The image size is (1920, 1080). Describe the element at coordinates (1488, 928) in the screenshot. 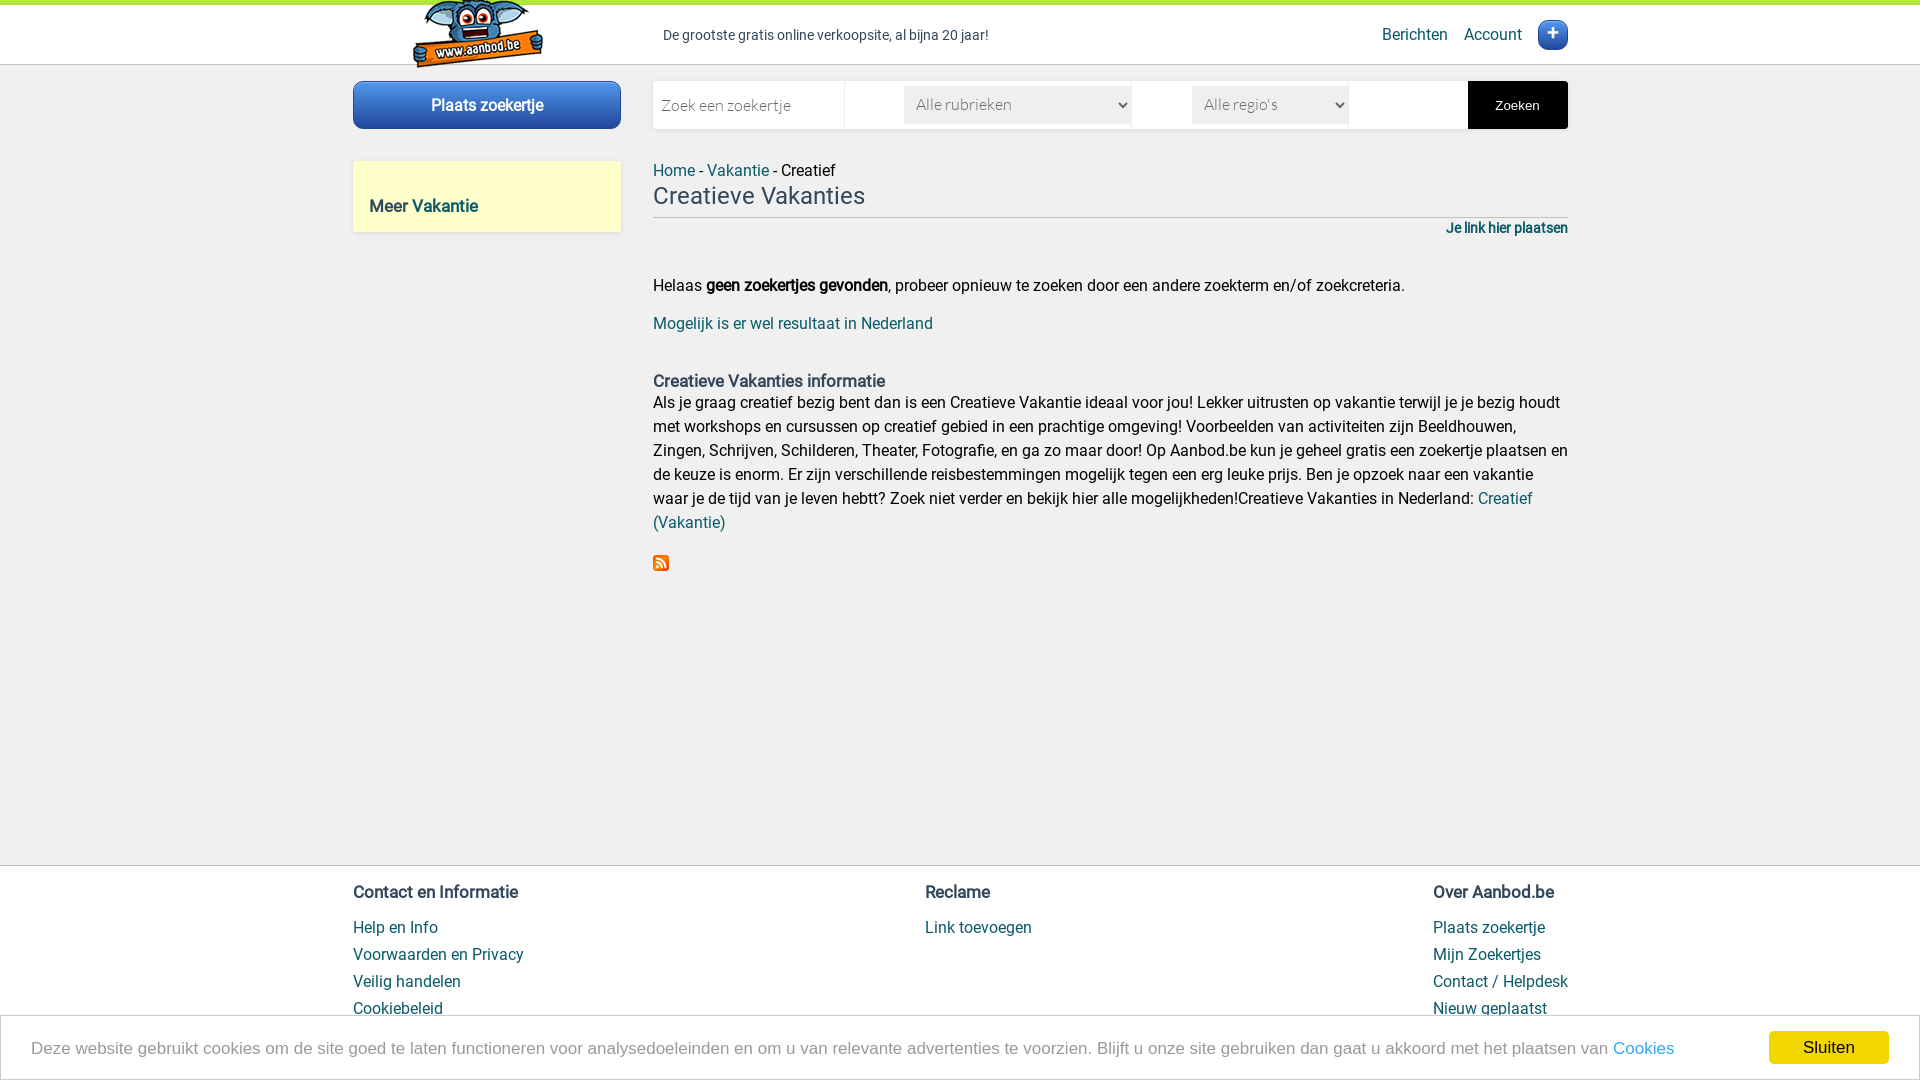

I see `Plaats zoekertje` at that location.